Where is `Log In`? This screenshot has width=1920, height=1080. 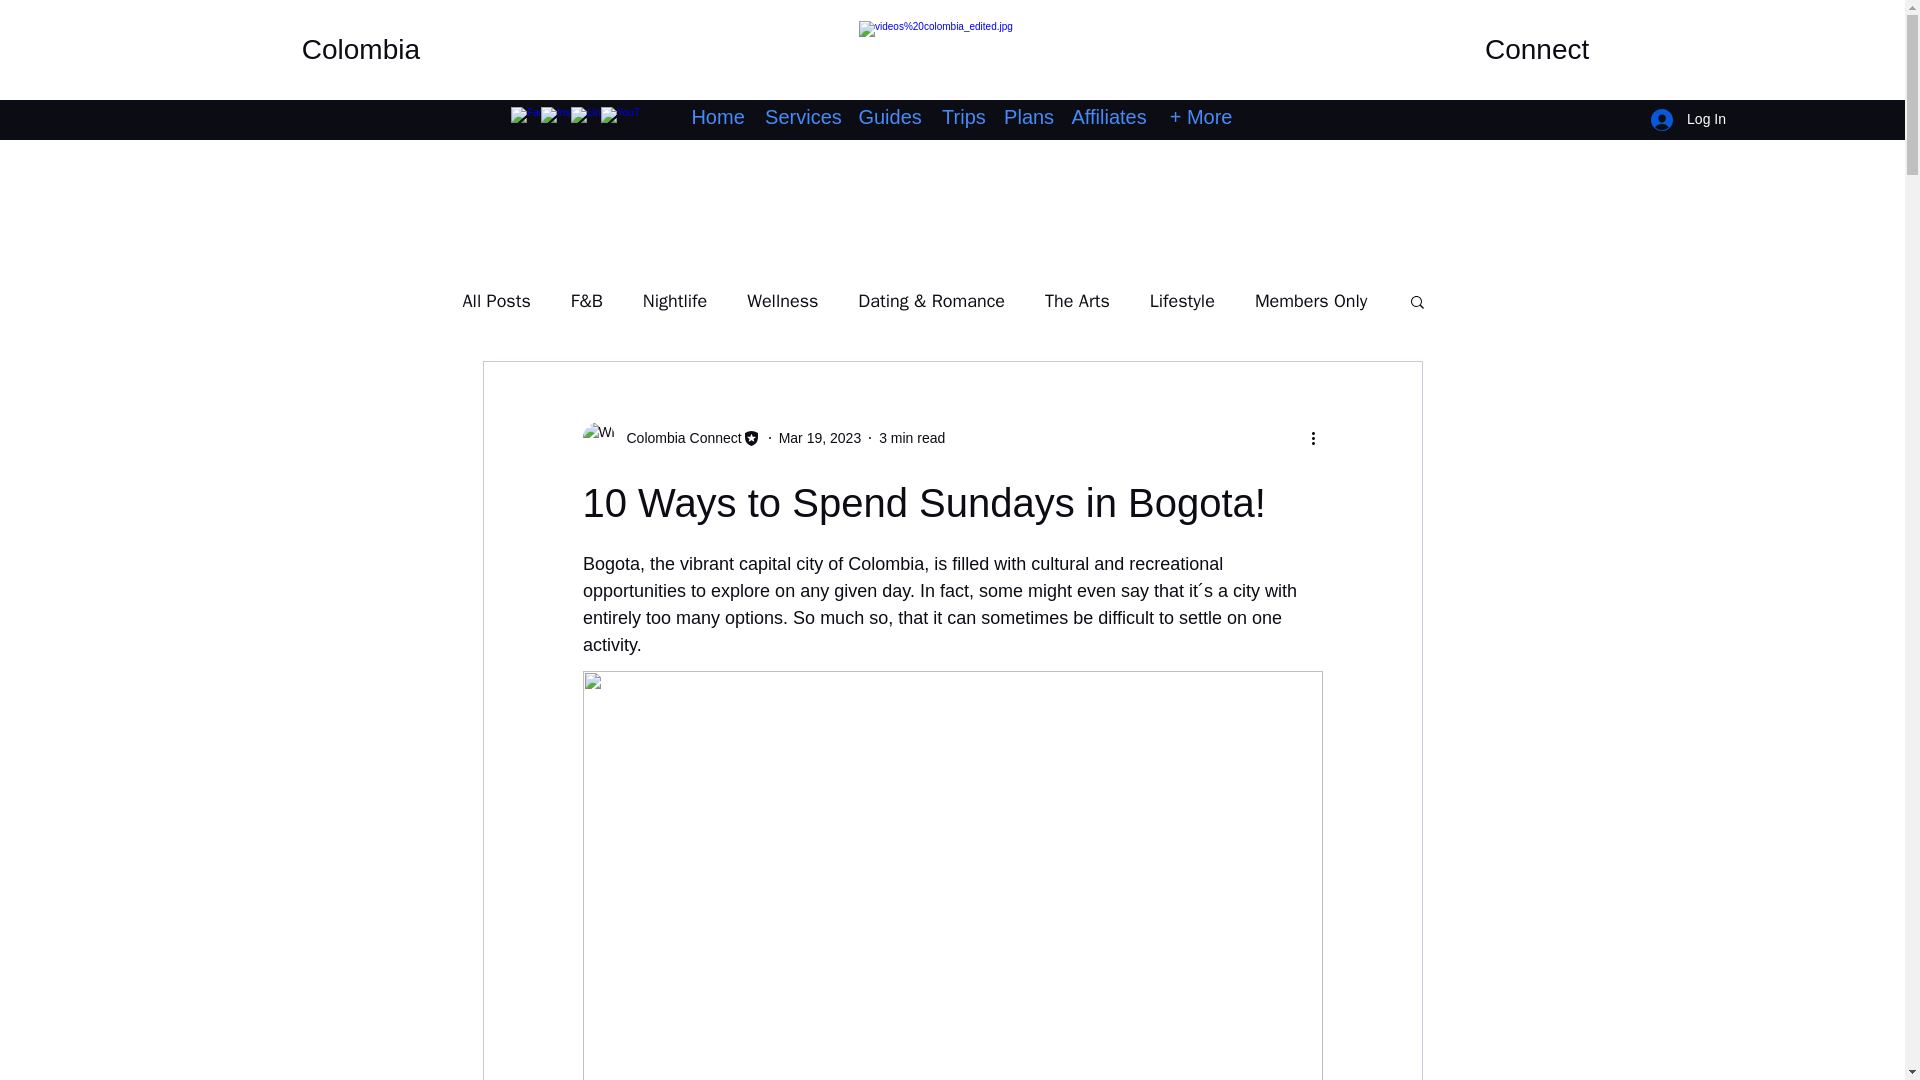 Log In is located at coordinates (1688, 120).